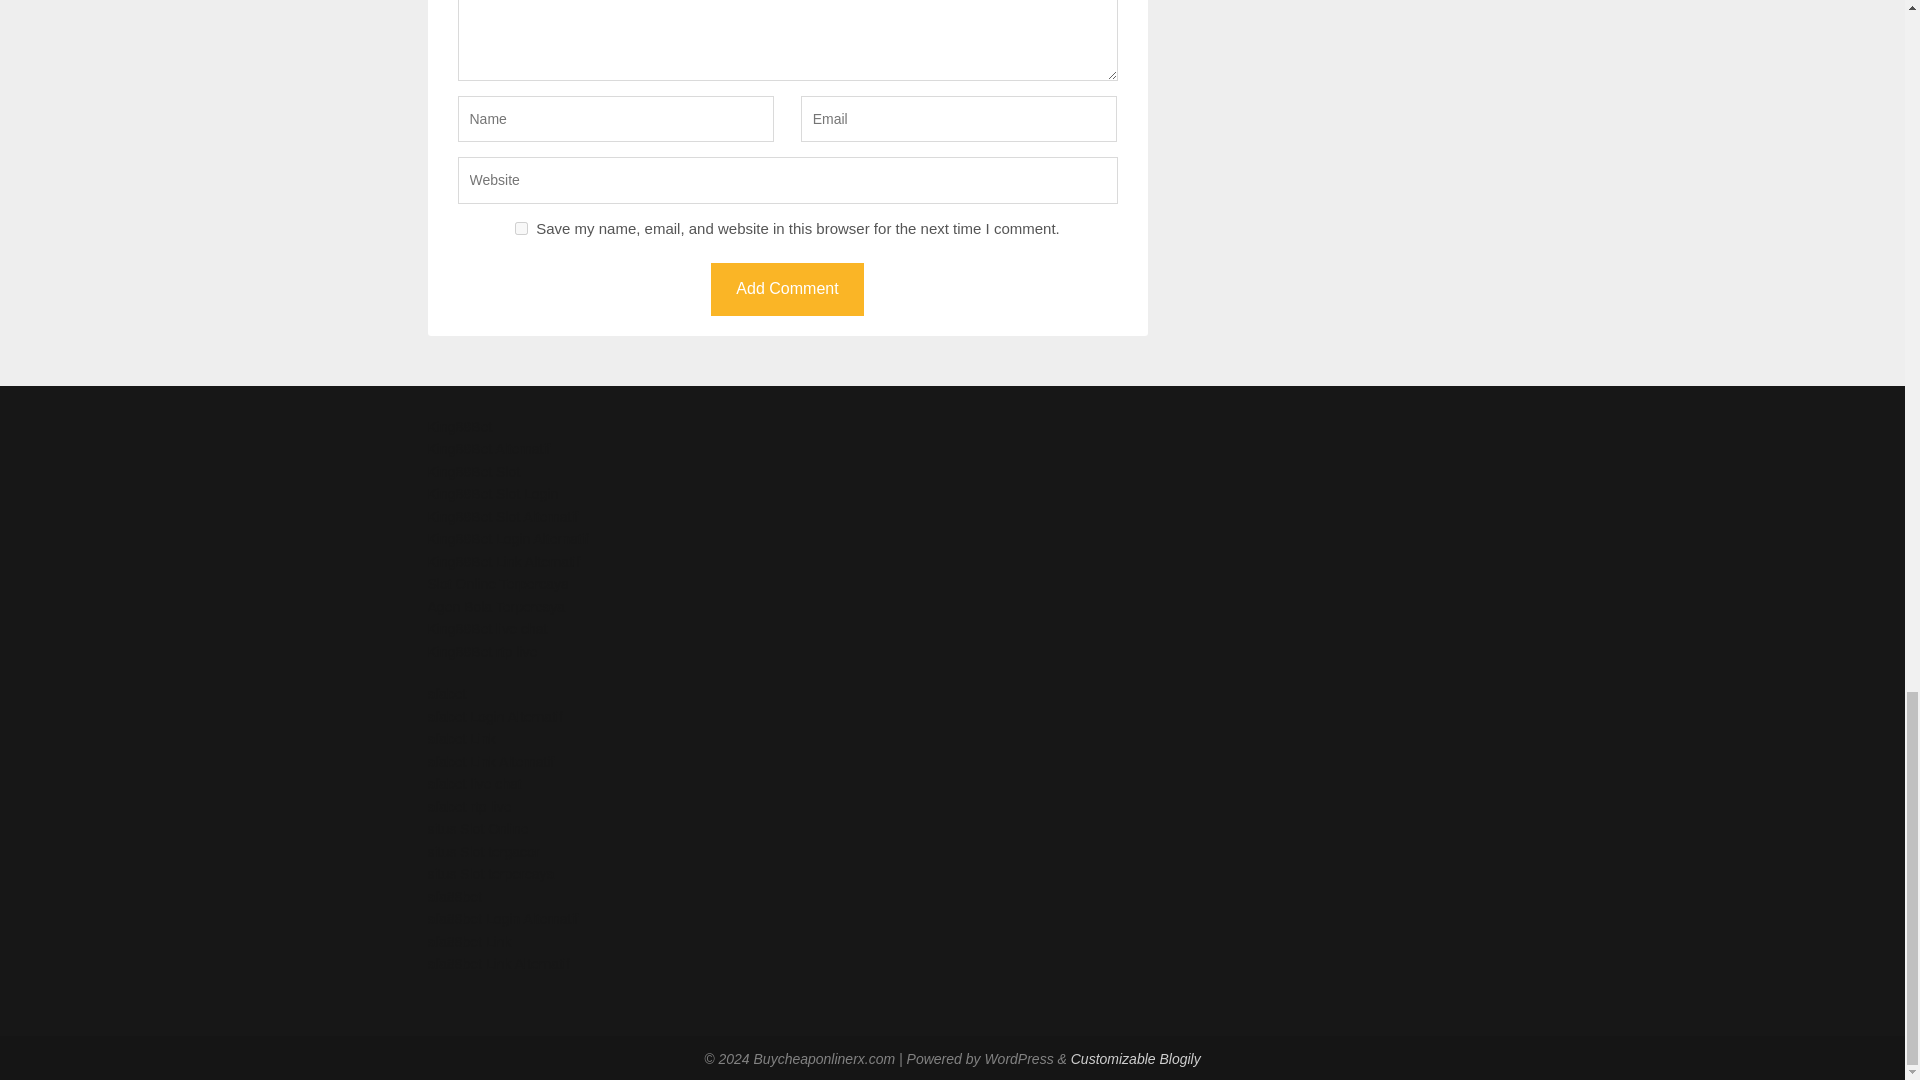  What do you see at coordinates (521, 228) in the screenshot?
I see `yes` at bounding box center [521, 228].